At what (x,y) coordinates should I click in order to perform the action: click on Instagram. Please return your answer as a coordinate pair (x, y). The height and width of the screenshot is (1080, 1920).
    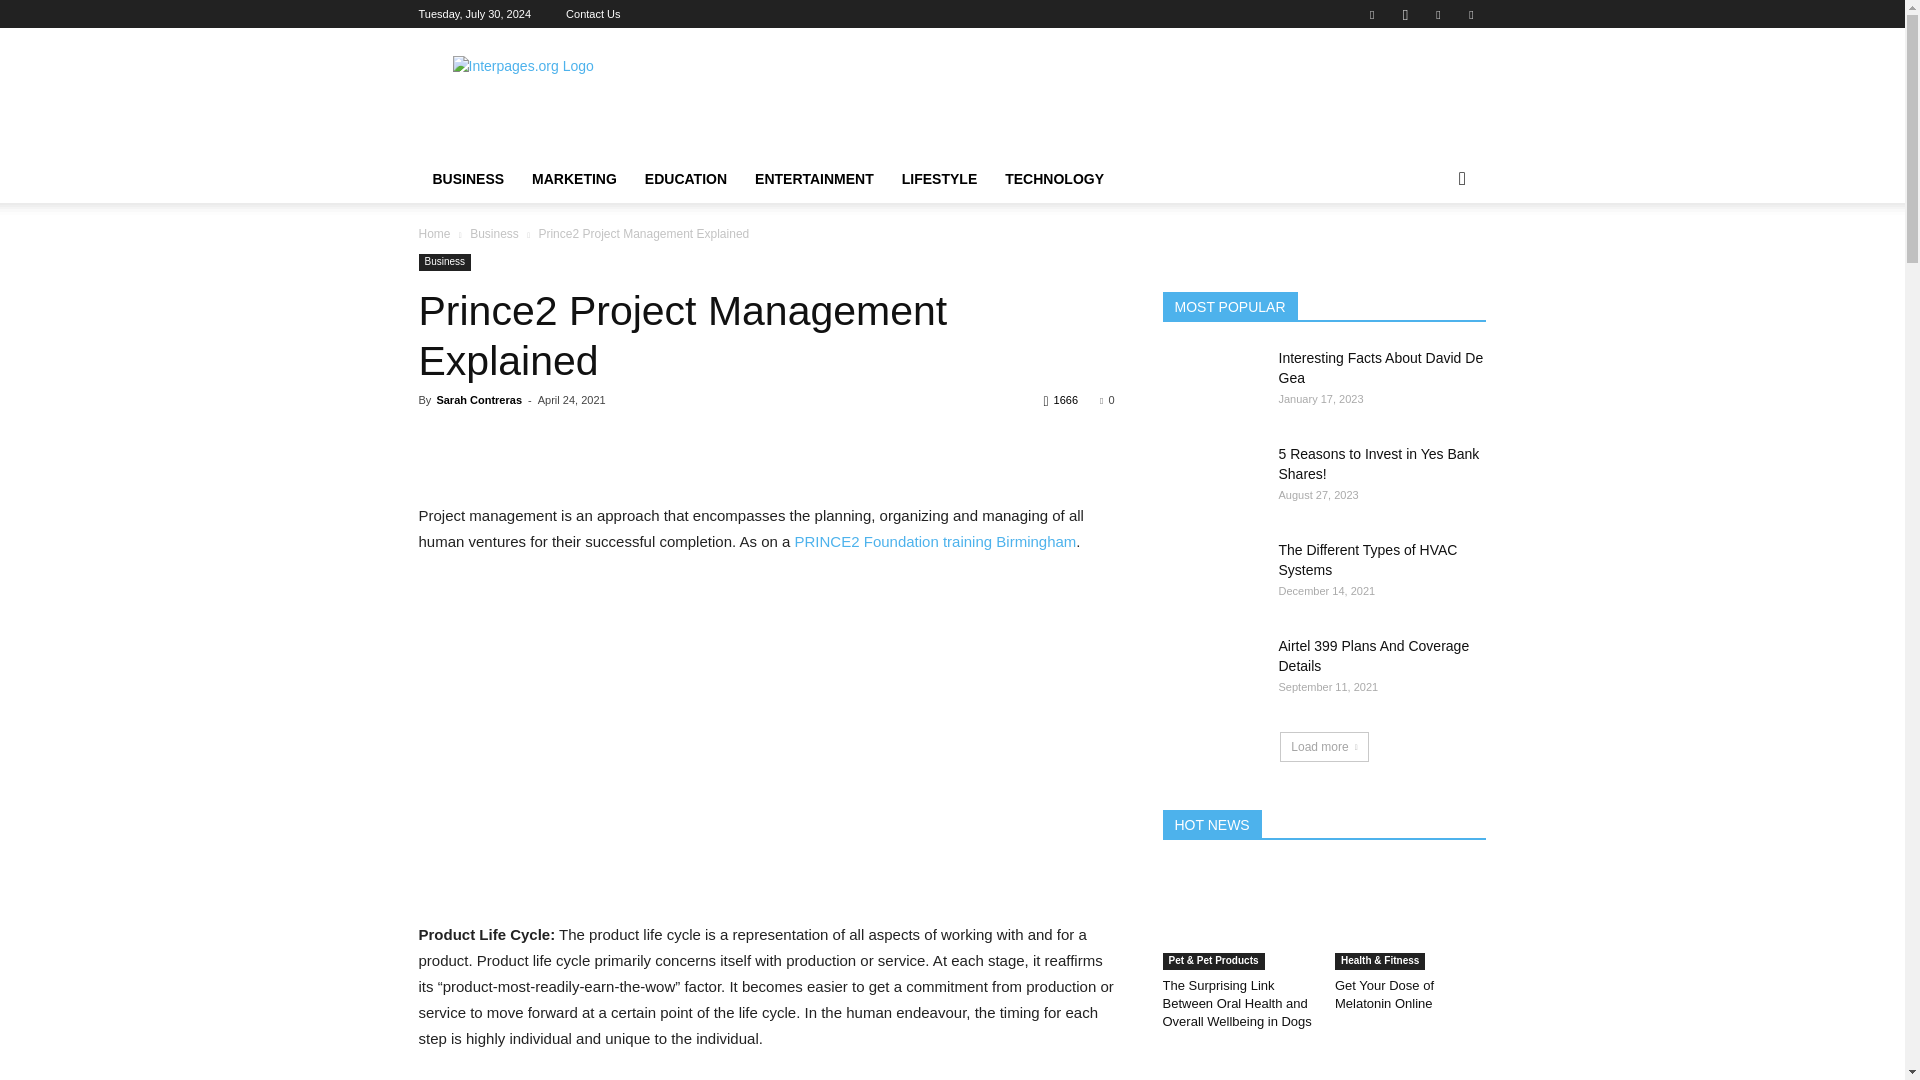
    Looking at the image, I should click on (1405, 14).